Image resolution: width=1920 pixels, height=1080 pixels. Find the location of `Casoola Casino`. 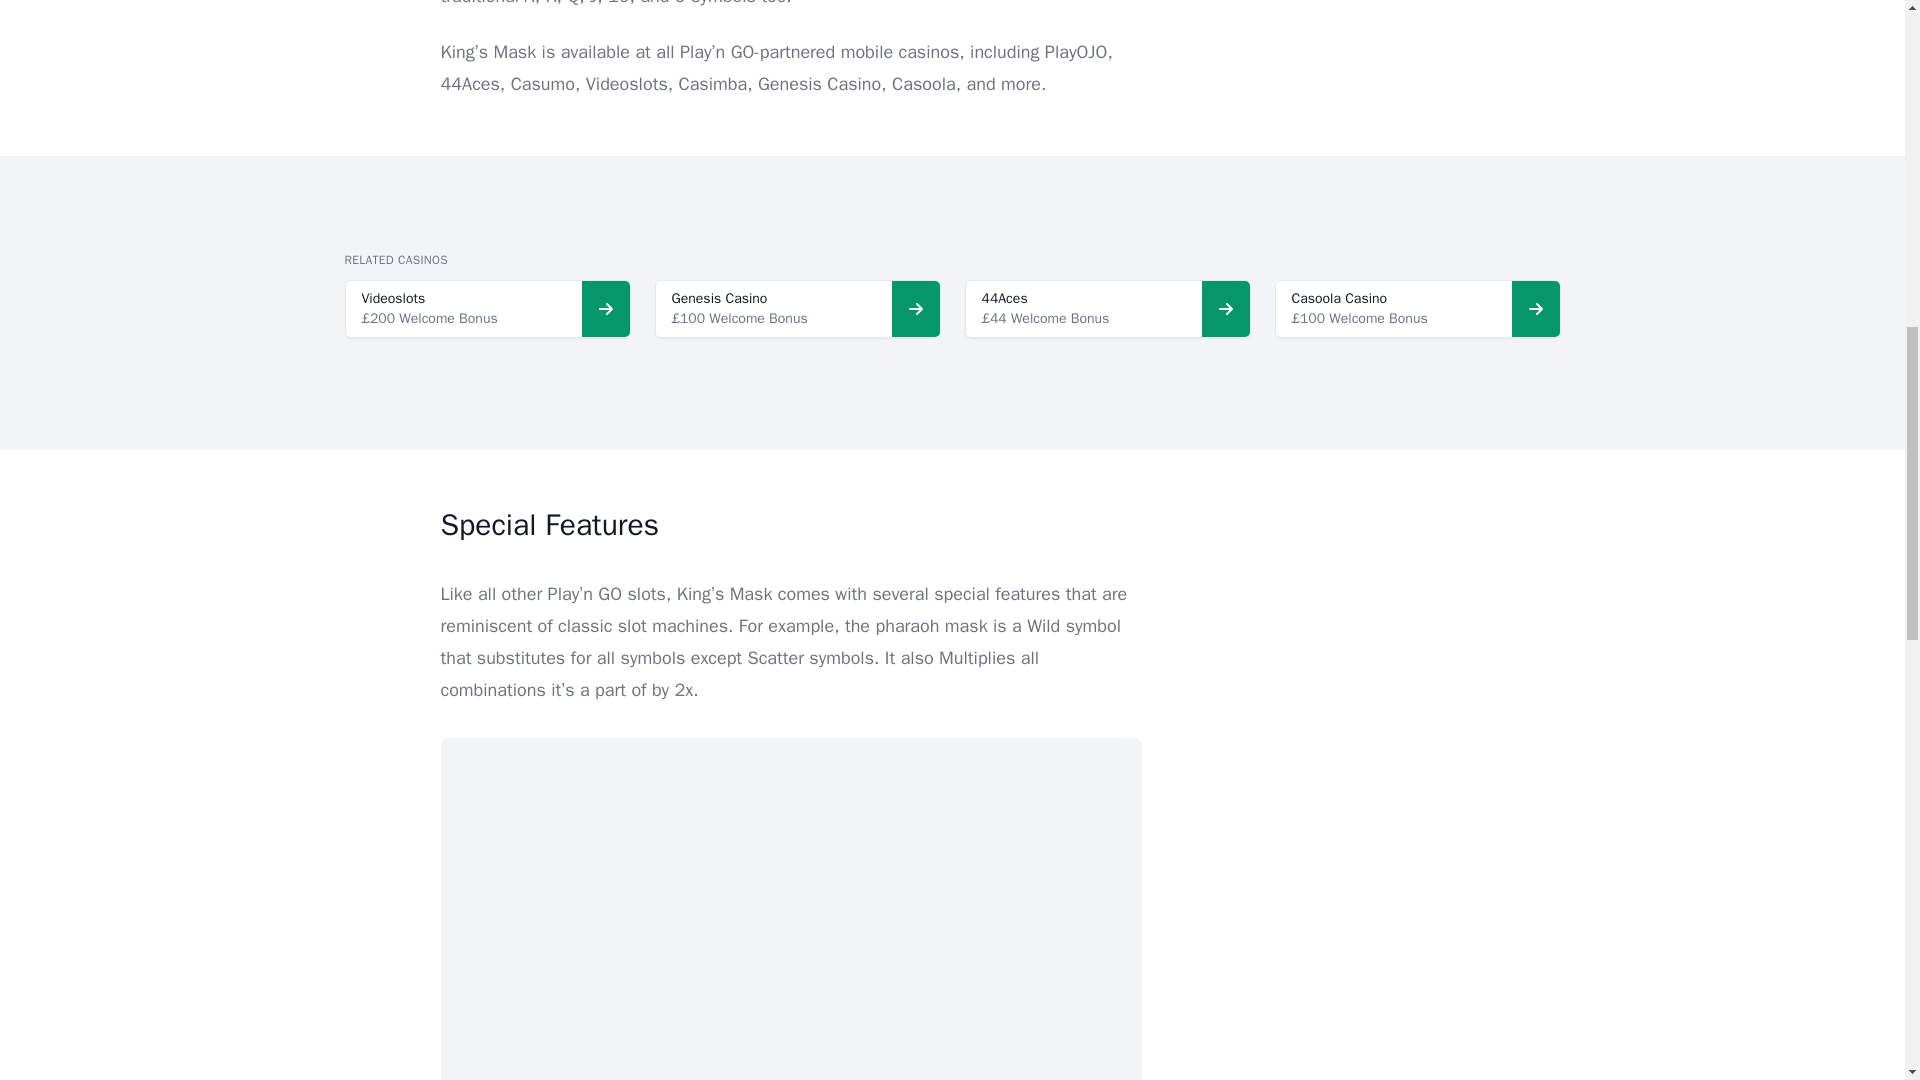

Casoola Casino is located at coordinates (1340, 298).